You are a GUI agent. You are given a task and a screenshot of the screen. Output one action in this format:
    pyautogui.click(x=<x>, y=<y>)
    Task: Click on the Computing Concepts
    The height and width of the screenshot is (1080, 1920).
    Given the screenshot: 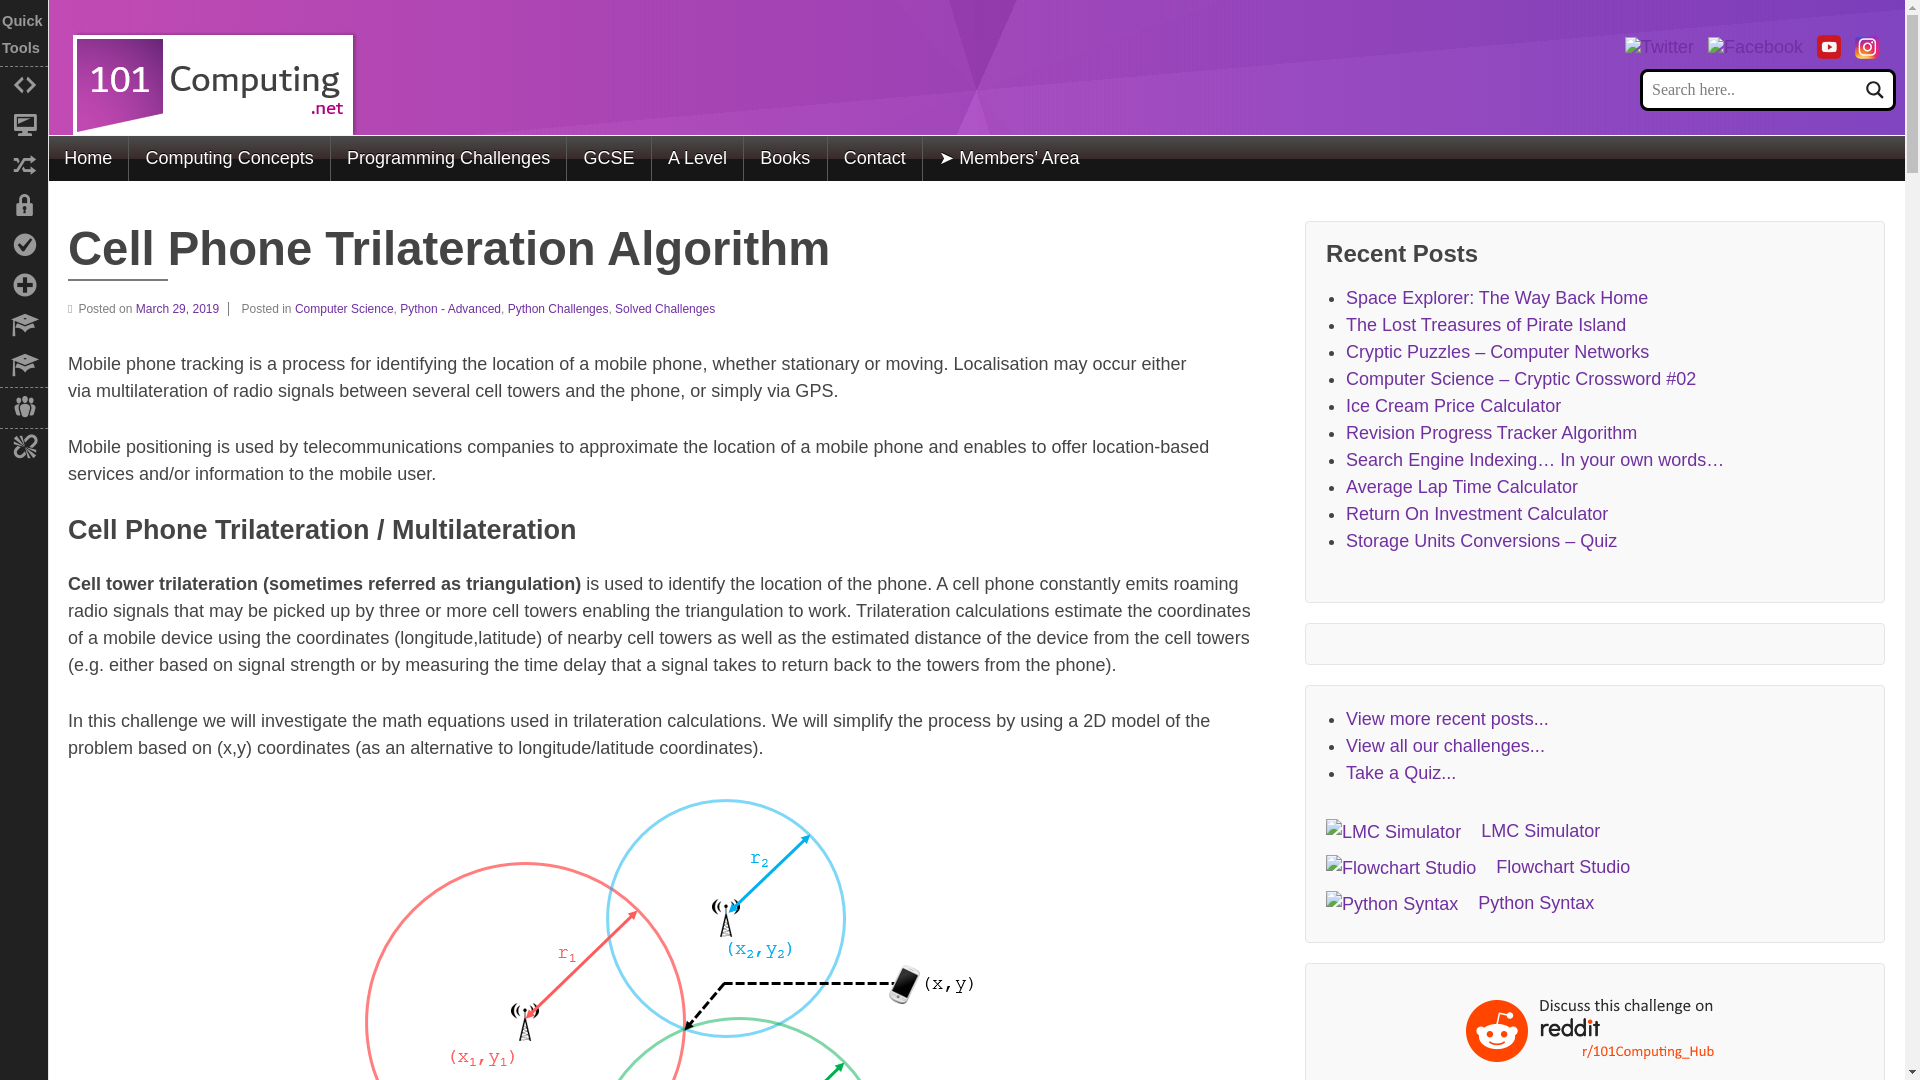 What is the action you would take?
    pyautogui.click(x=228, y=158)
    